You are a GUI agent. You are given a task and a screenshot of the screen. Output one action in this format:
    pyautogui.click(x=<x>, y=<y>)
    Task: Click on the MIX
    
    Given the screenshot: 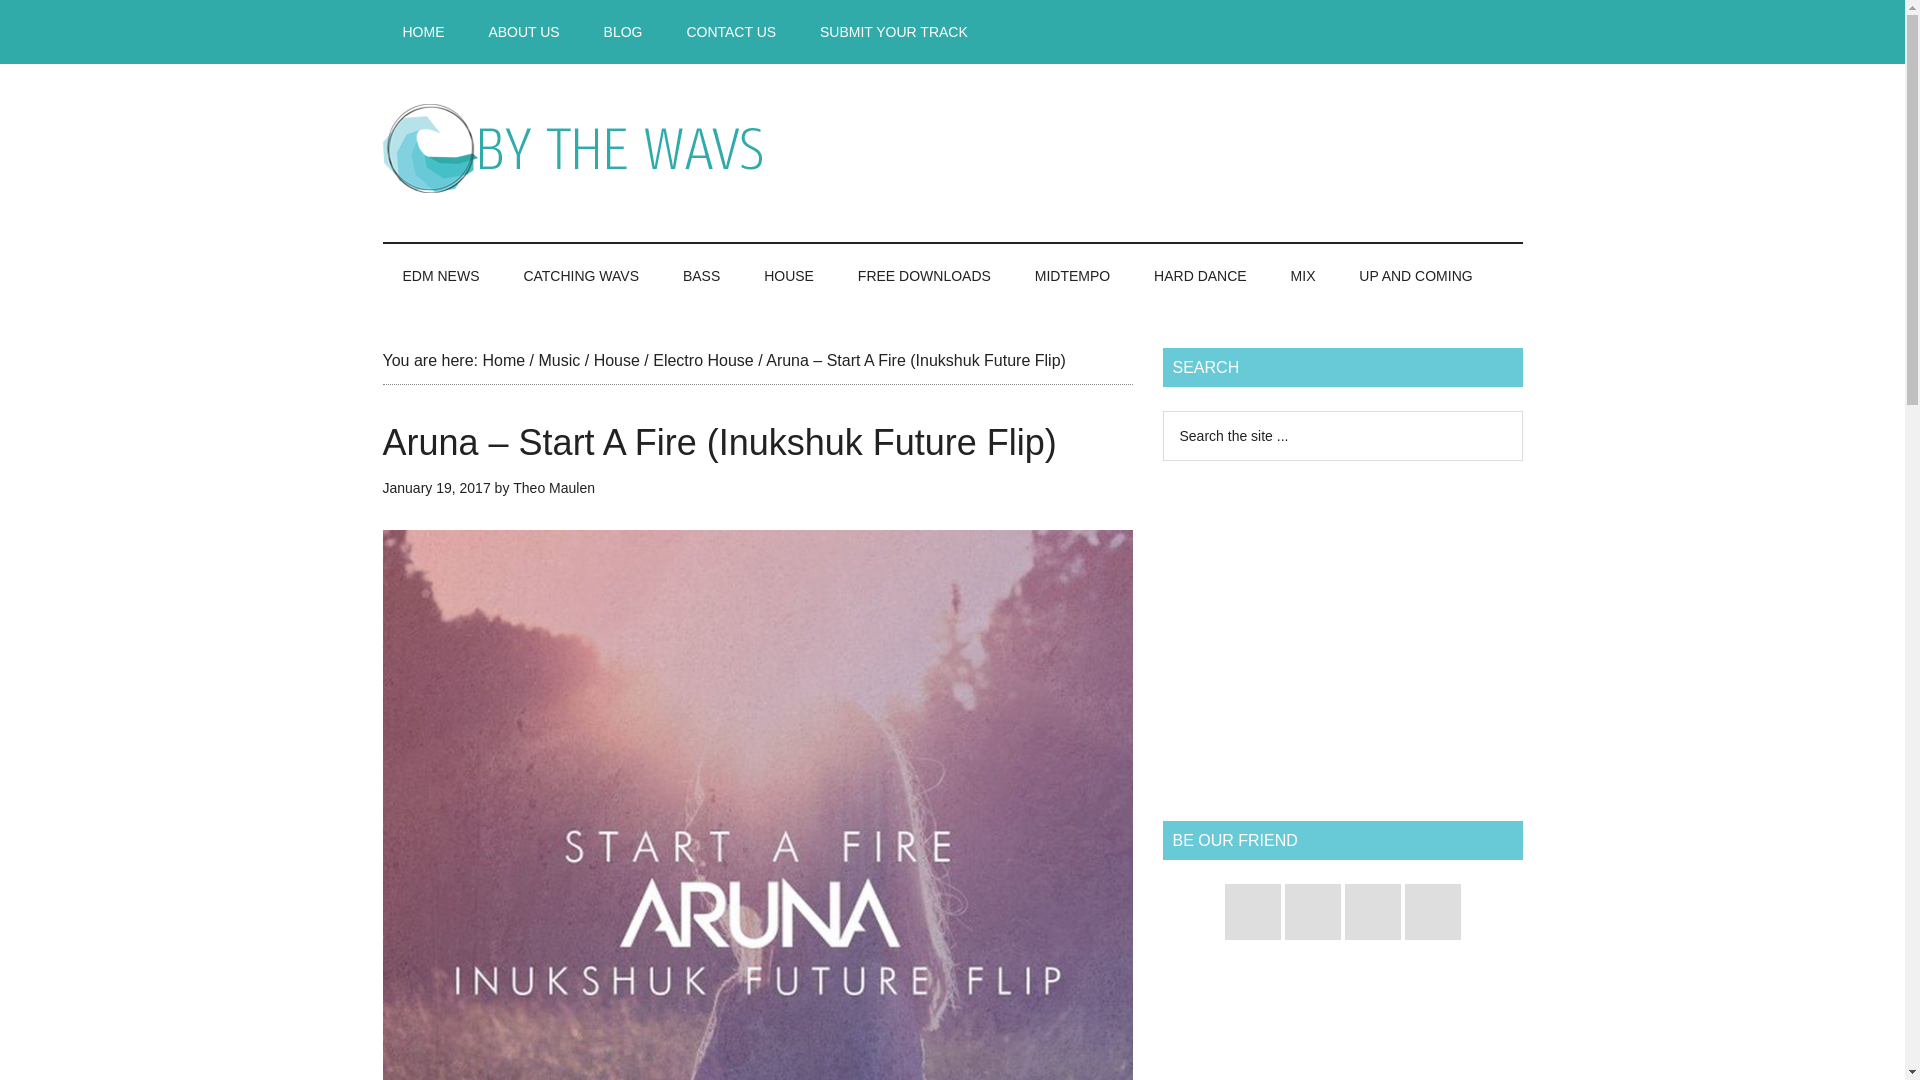 What is the action you would take?
    pyautogui.click(x=1304, y=276)
    